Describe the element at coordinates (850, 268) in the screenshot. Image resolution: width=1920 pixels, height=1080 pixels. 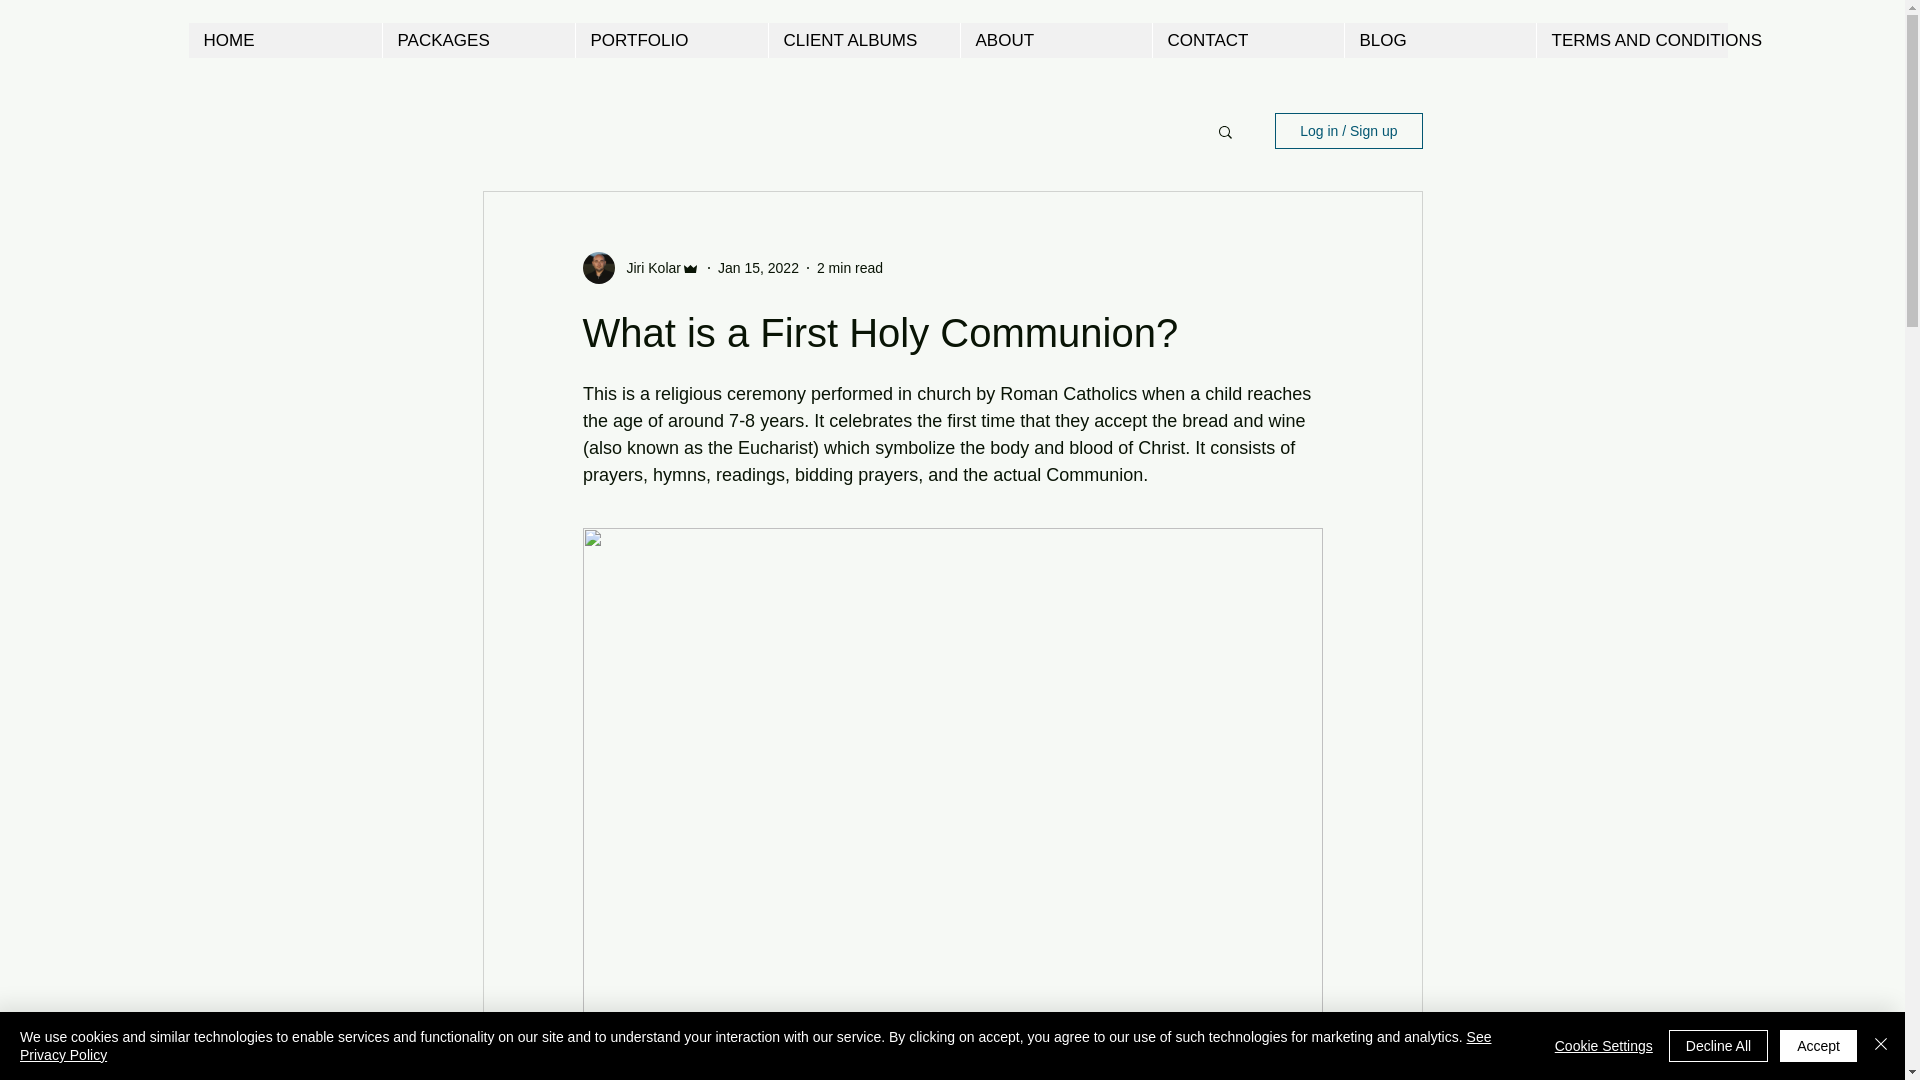
I see `2 min read` at that location.